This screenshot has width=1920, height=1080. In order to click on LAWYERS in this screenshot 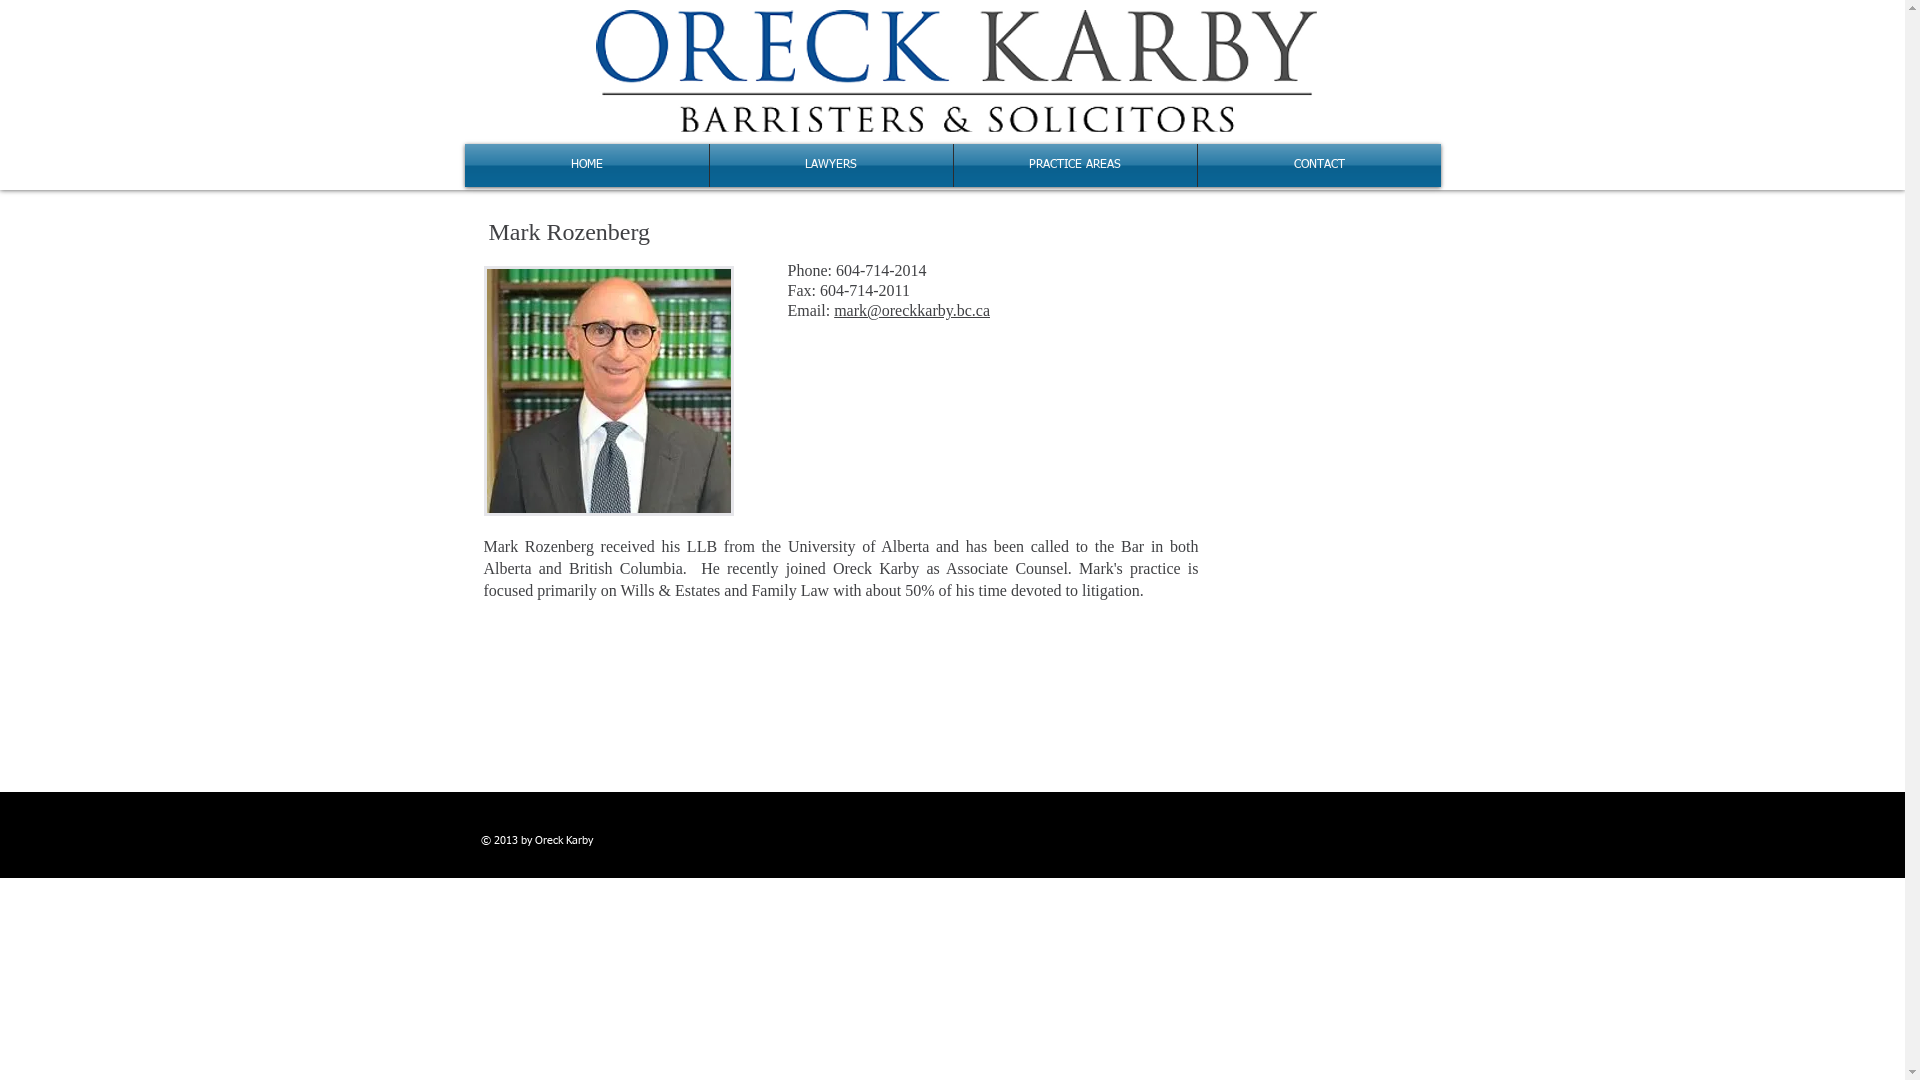, I will do `click(832, 165)`.